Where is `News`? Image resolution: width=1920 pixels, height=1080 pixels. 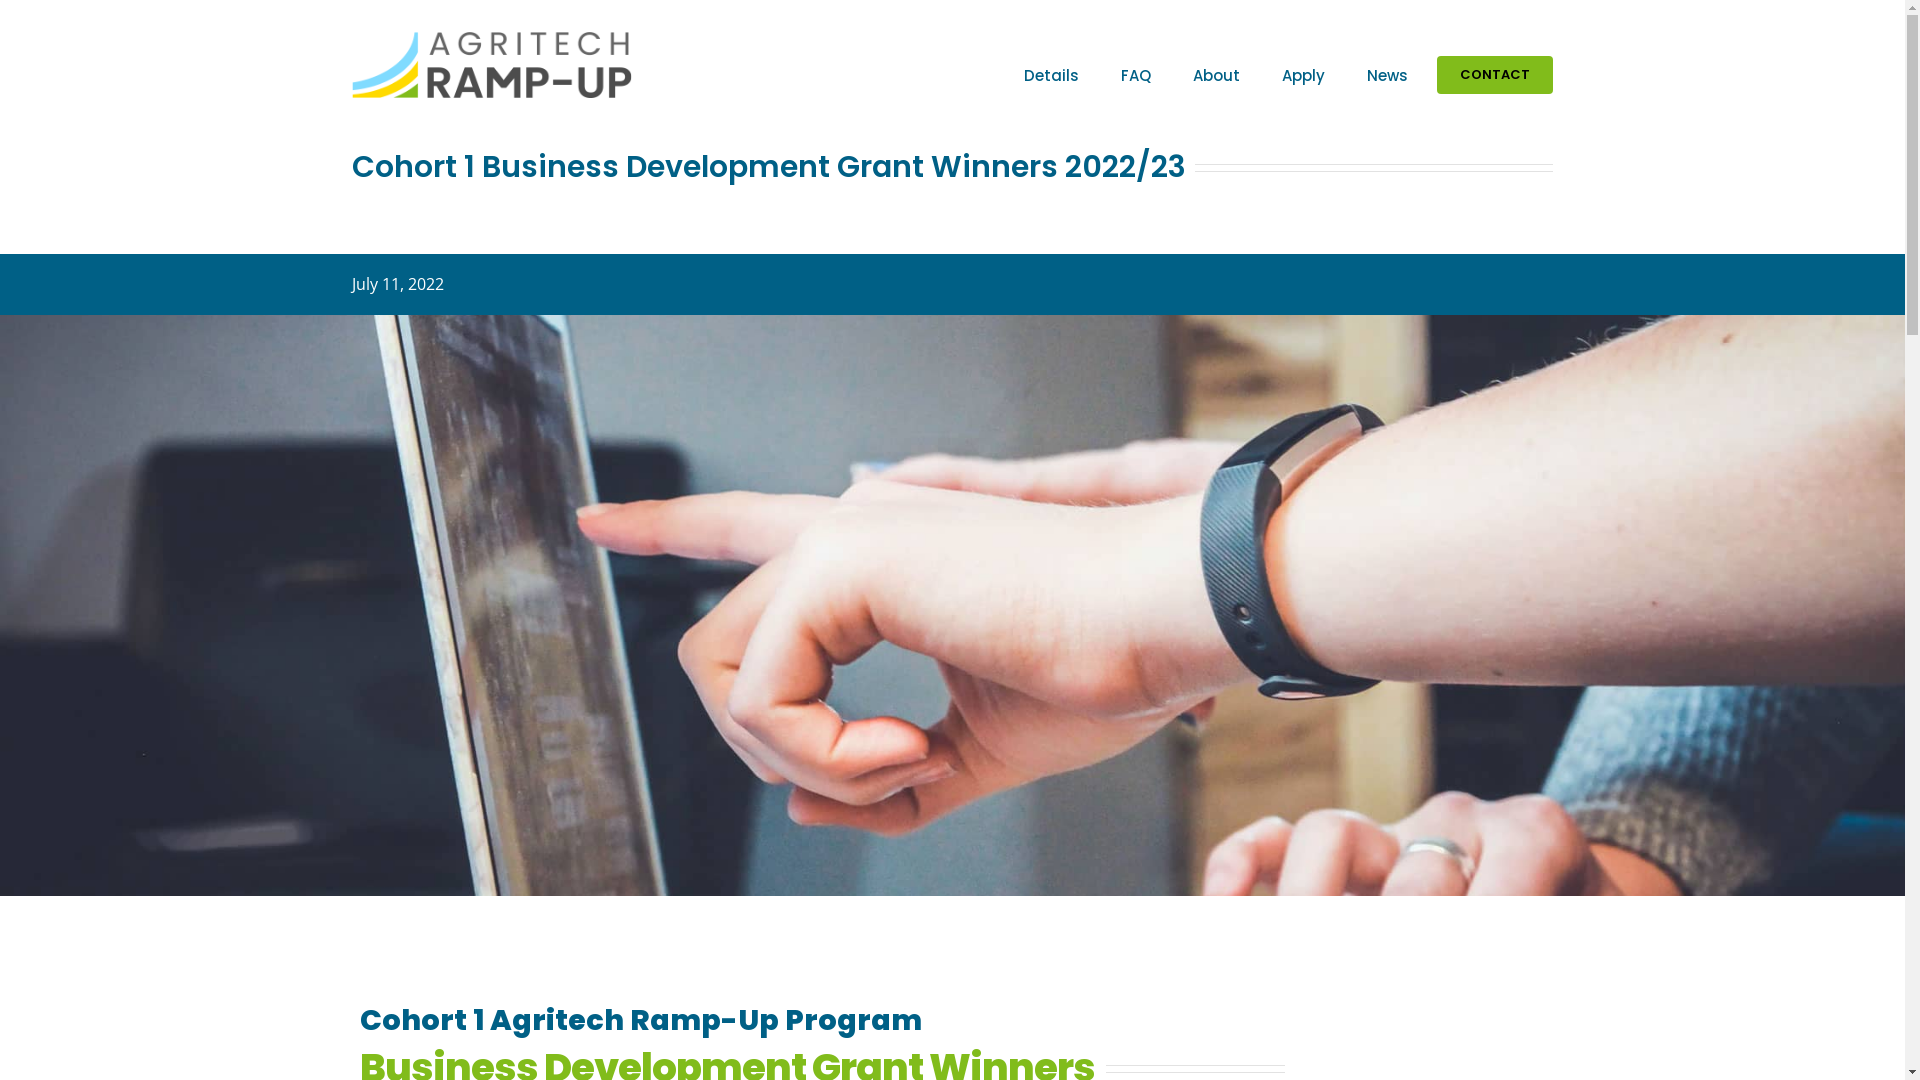 News is located at coordinates (1388, 75).